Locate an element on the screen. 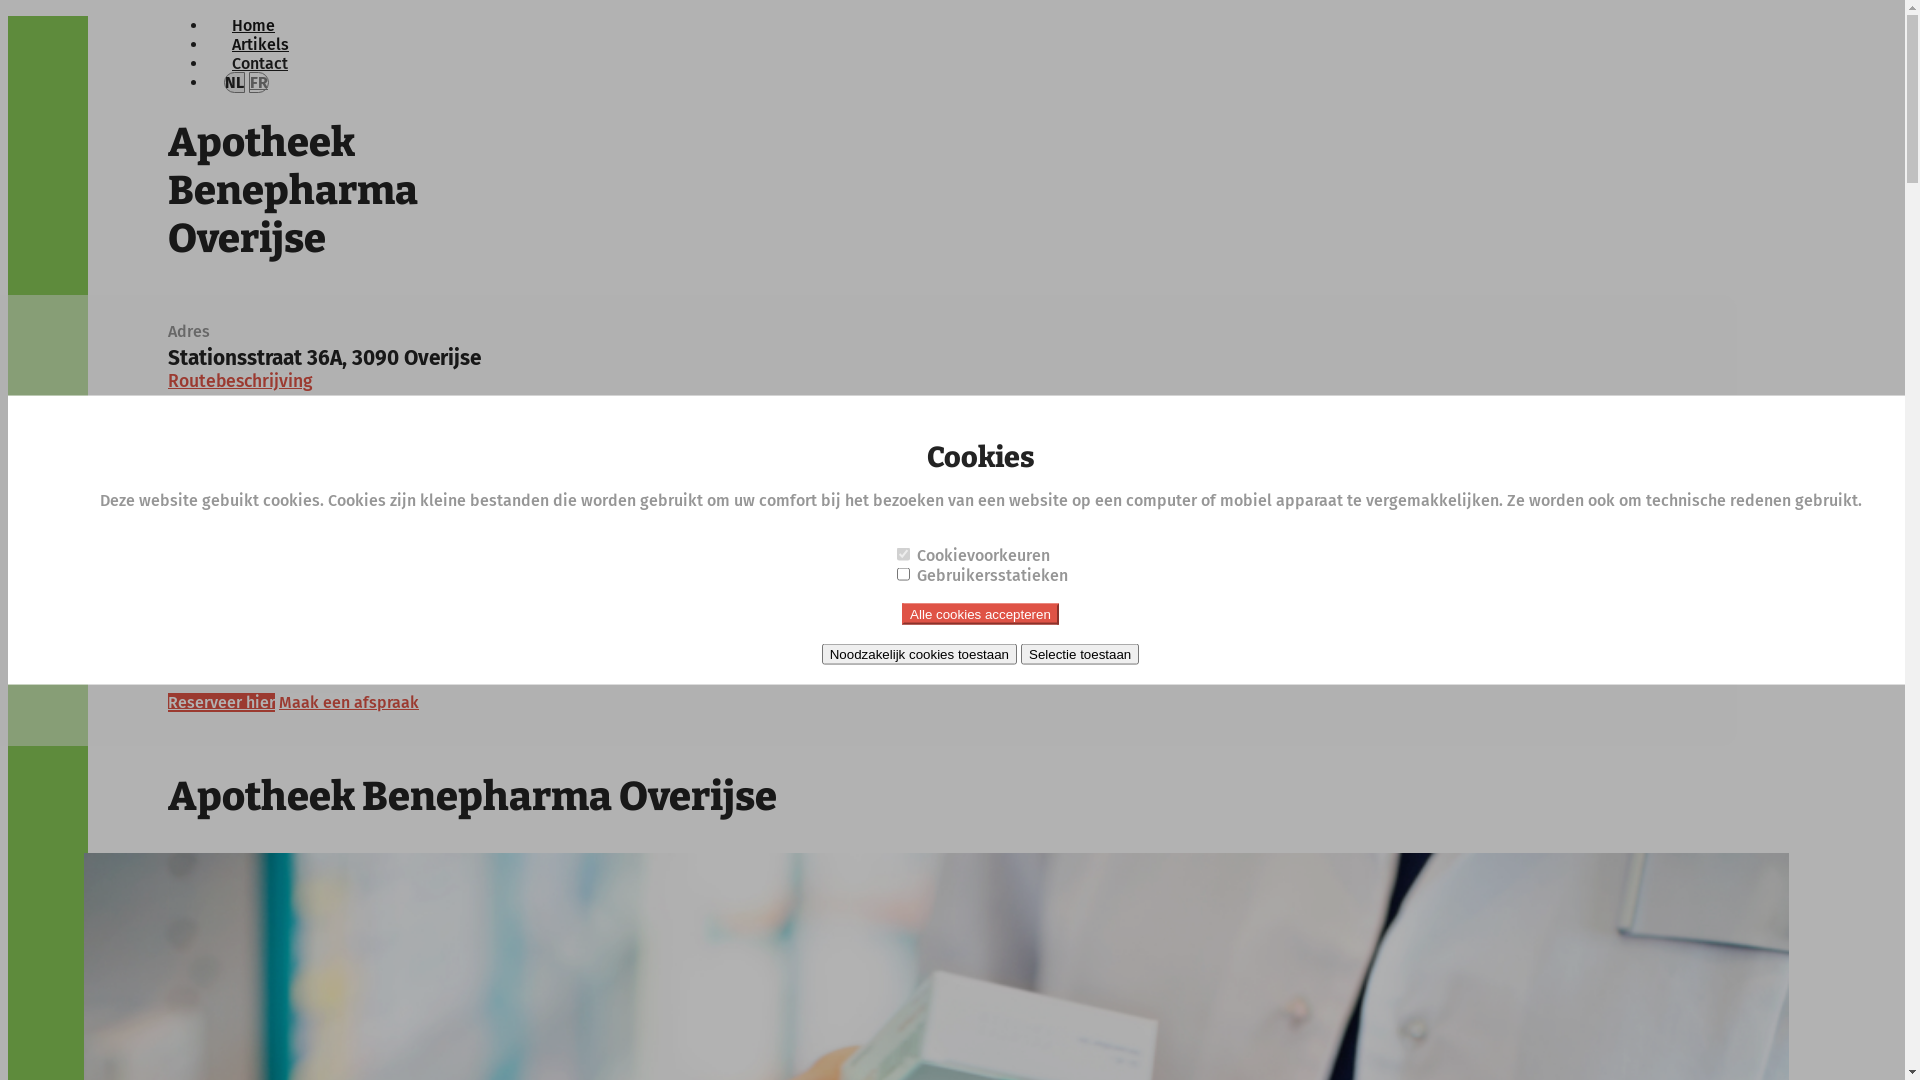 This screenshot has width=1920, height=1080. Selectie toestaan is located at coordinates (1080, 654).